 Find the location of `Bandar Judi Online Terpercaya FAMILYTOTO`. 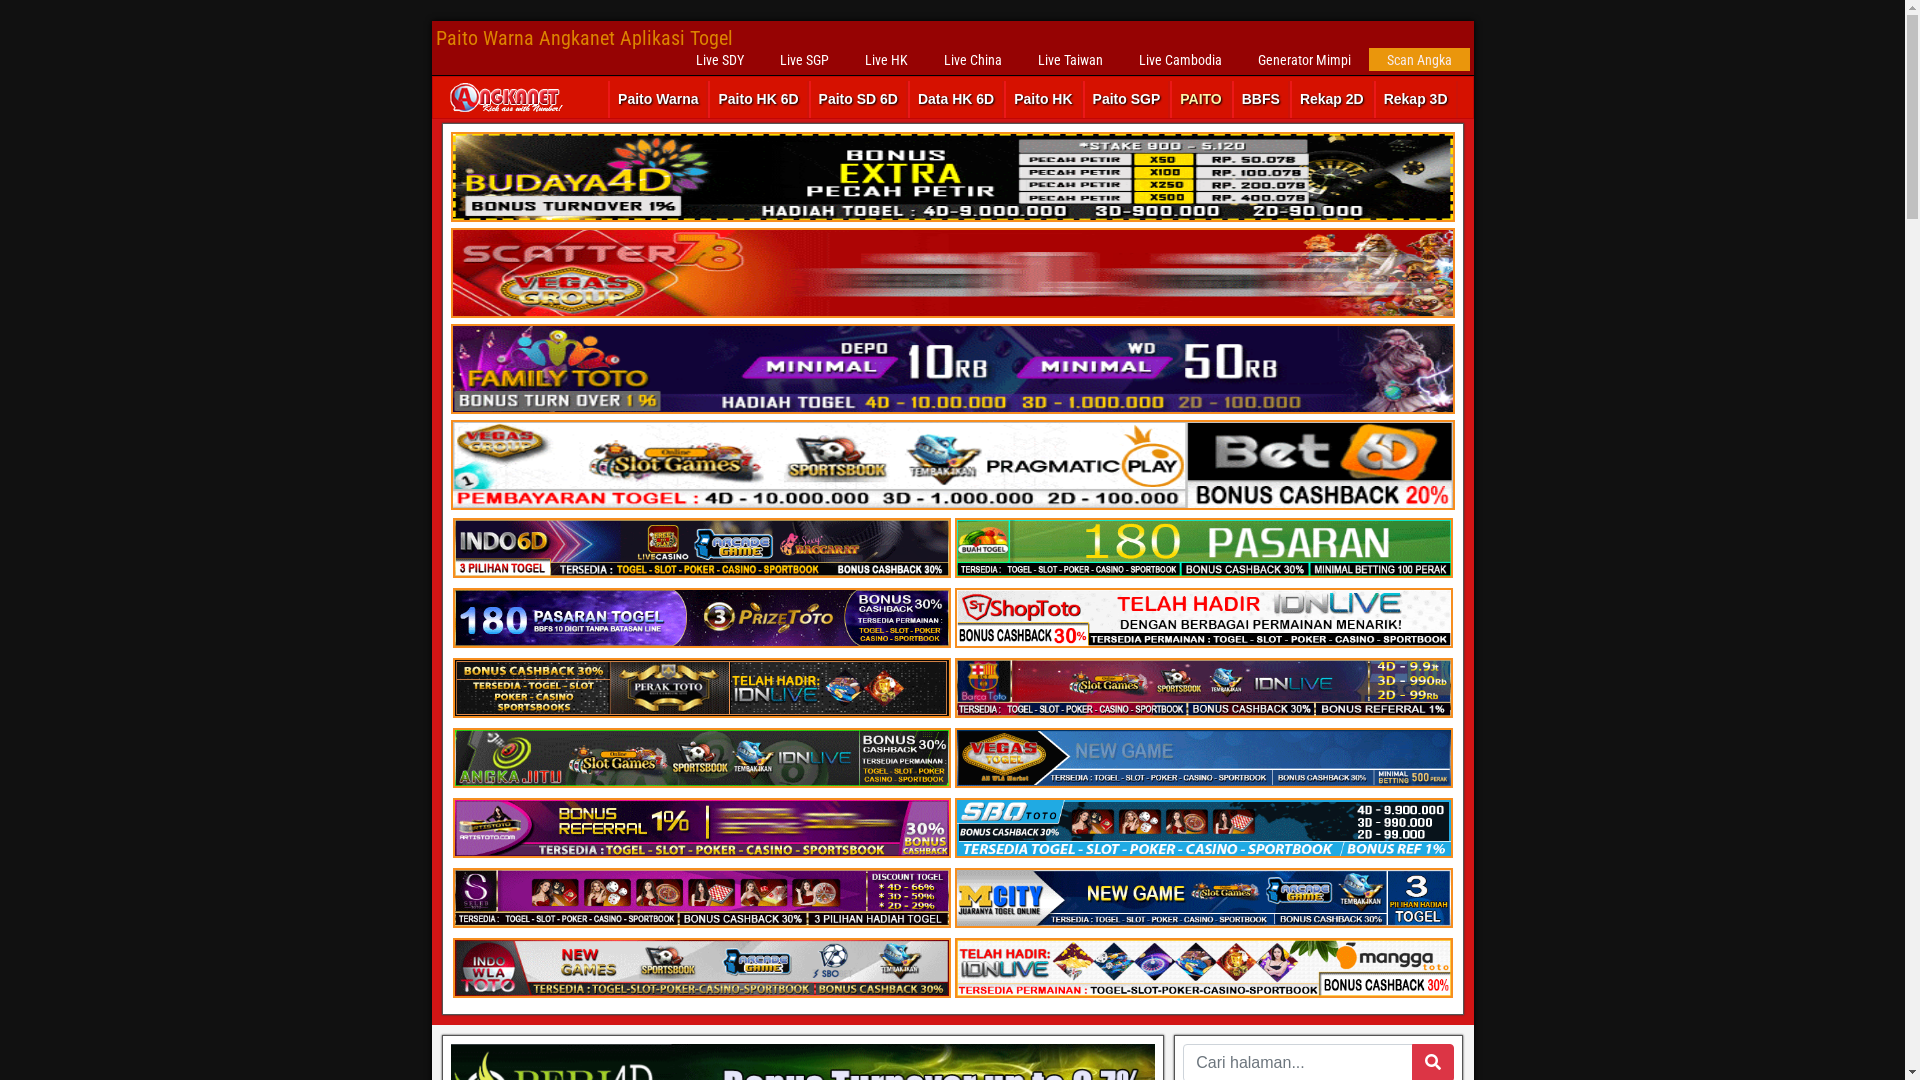

Bandar Judi Online Terpercaya FAMILYTOTO is located at coordinates (952, 369).